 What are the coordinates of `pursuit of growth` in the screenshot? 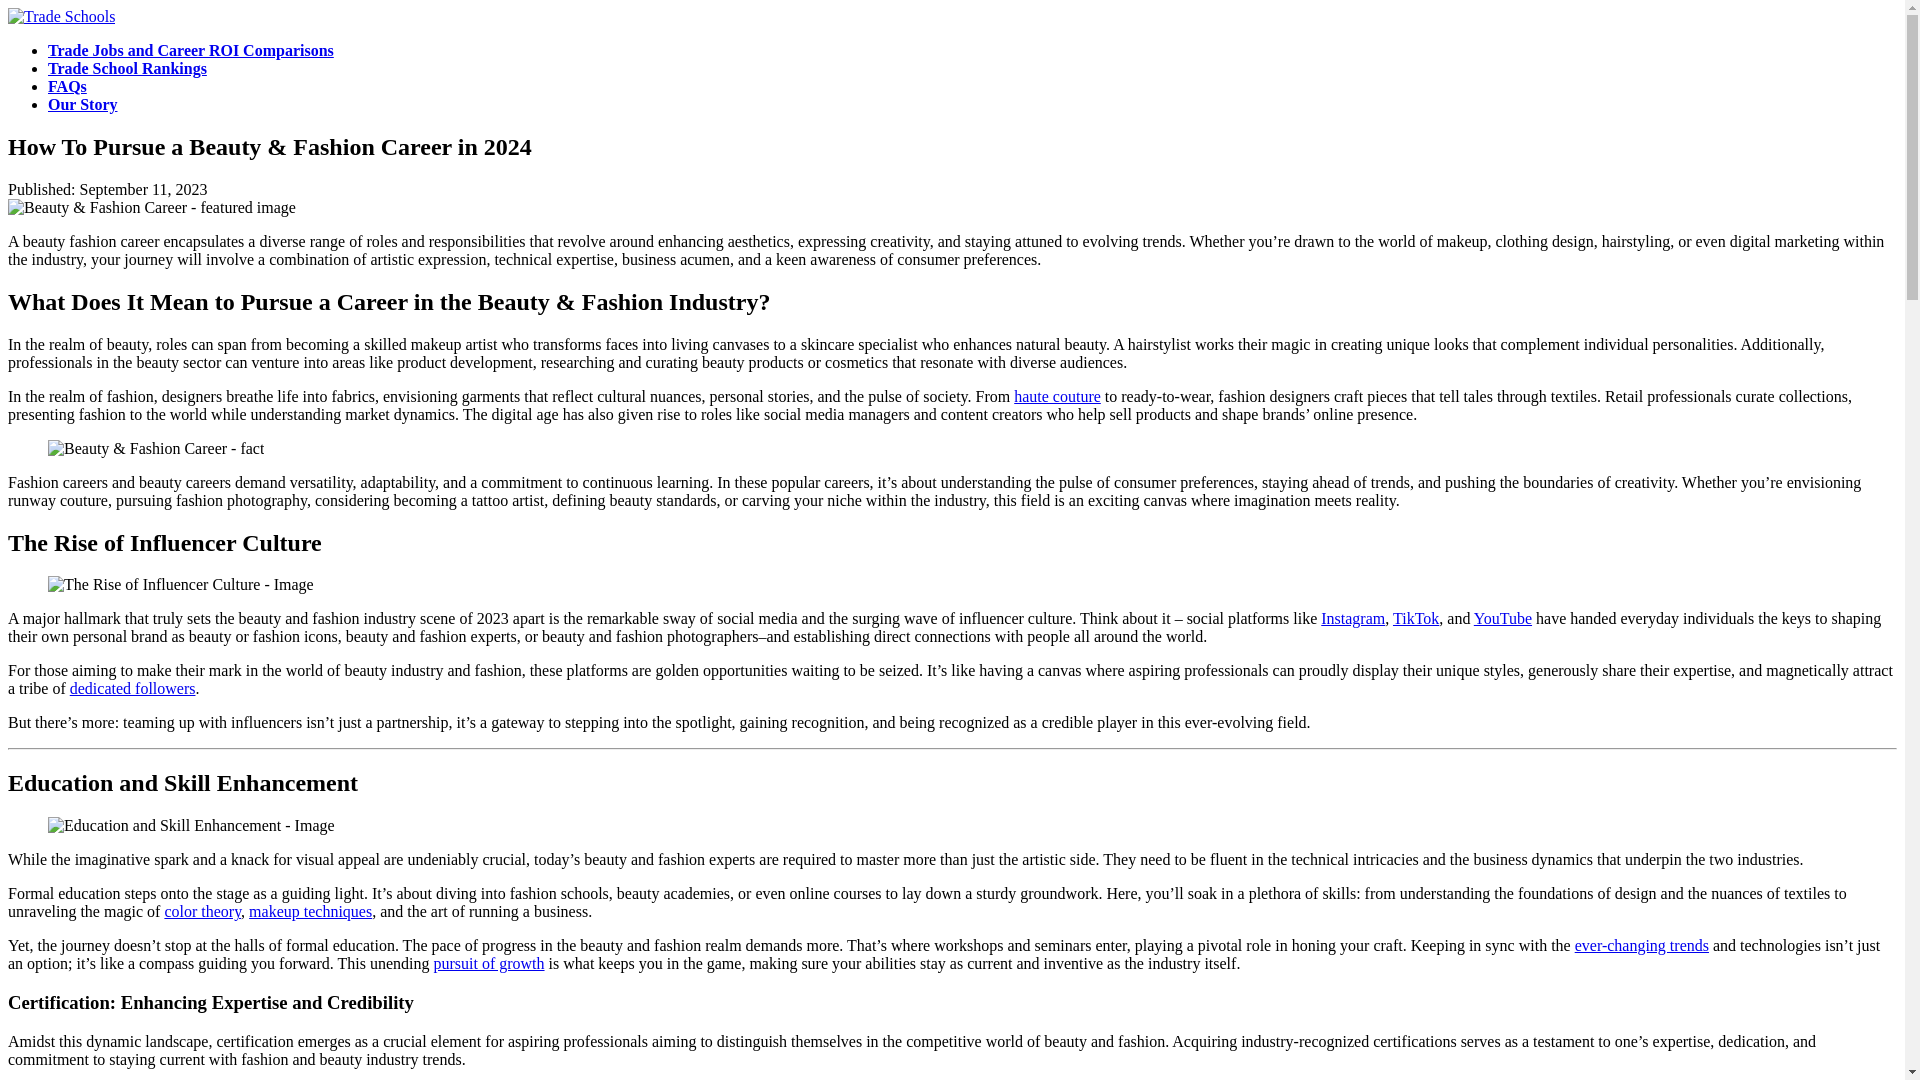 It's located at (488, 963).